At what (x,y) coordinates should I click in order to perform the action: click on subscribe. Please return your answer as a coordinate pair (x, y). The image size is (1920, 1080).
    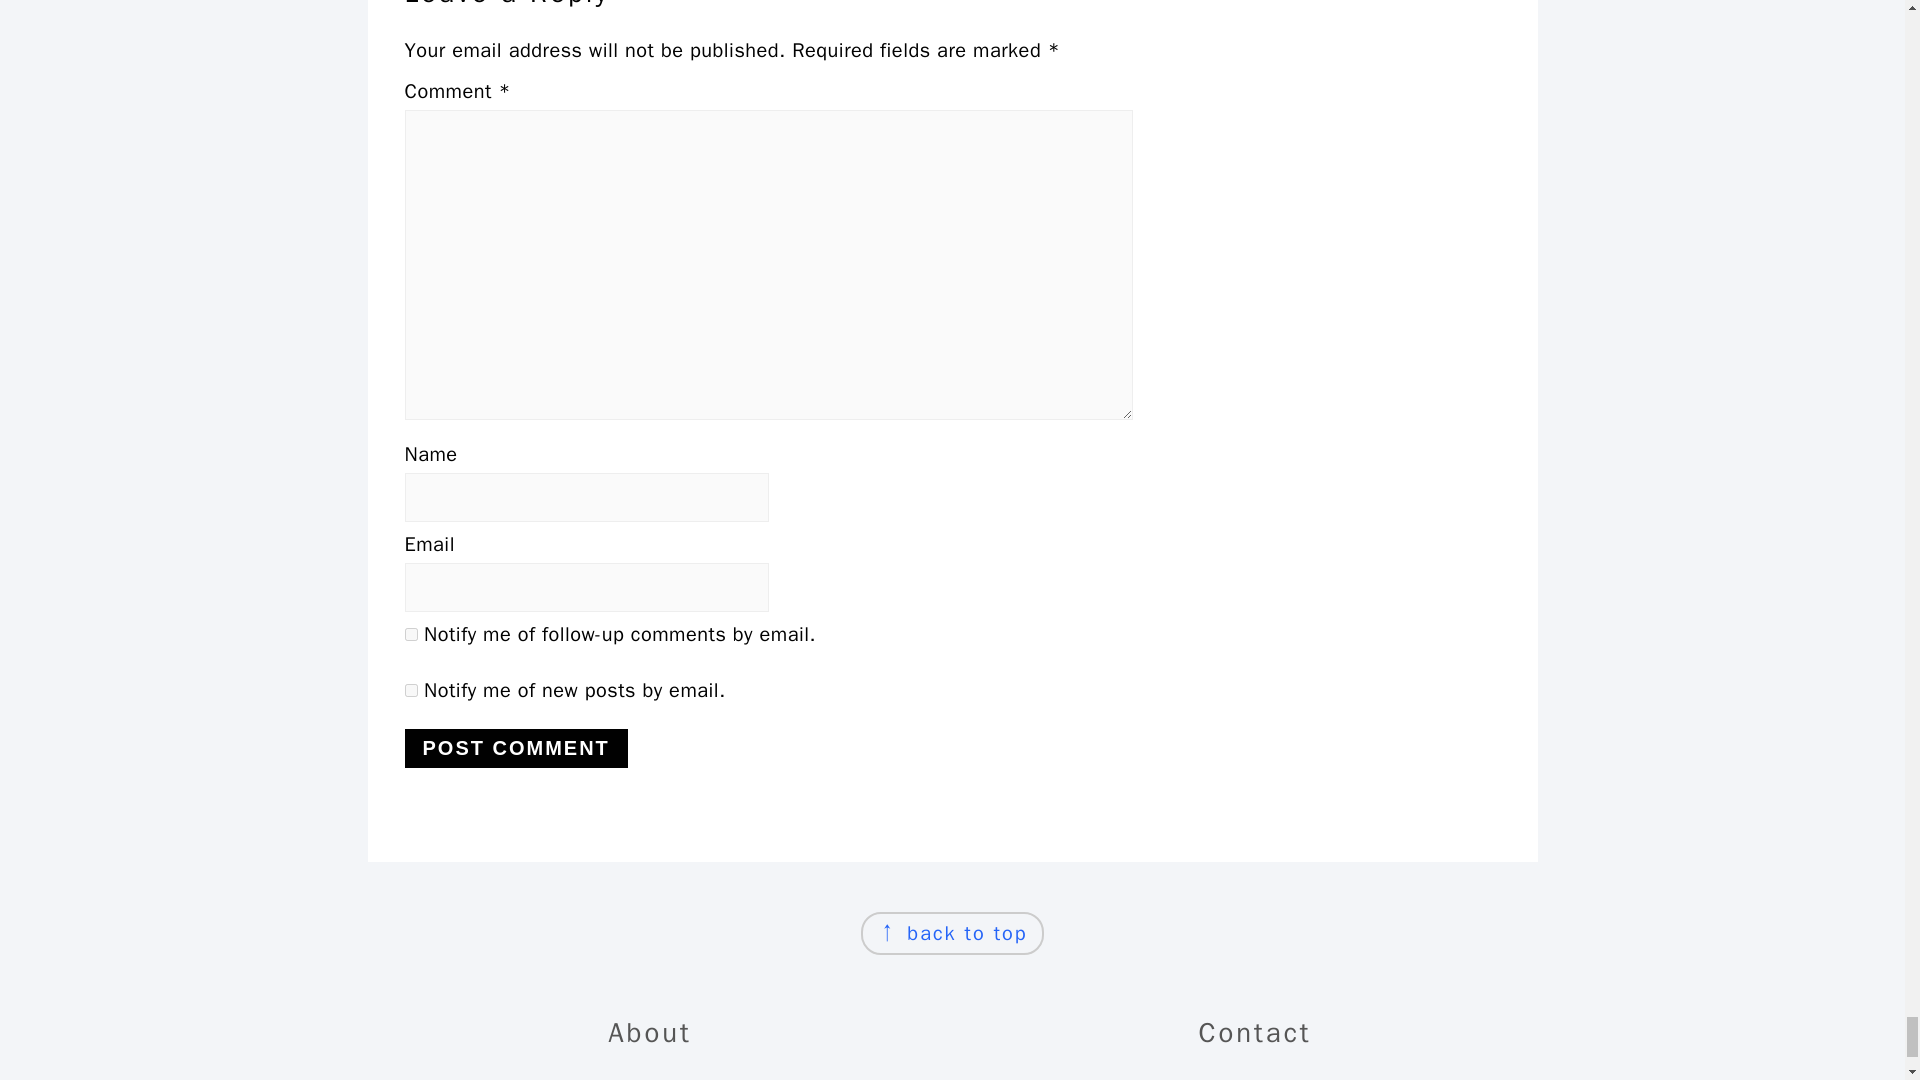
    Looking at the image, I should click on (410, 690).